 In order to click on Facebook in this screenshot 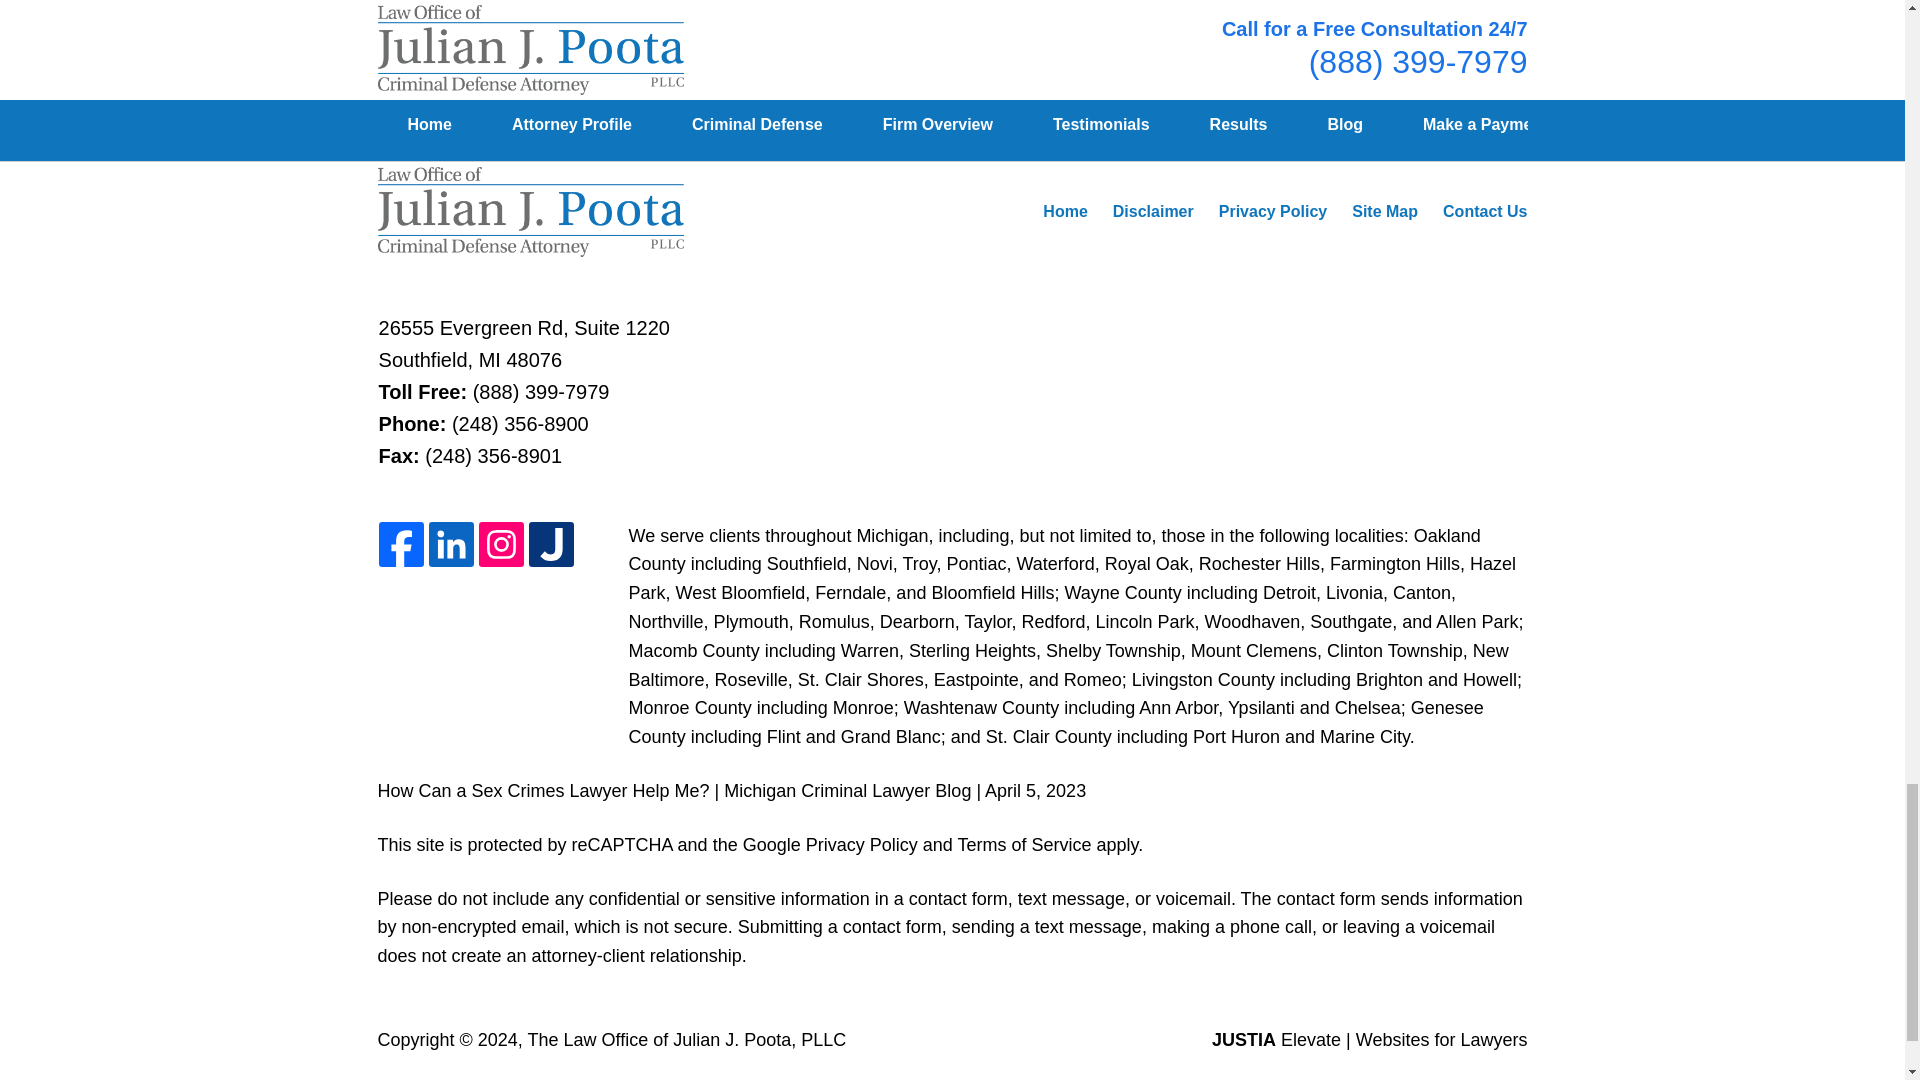, I will do `click(401, 546)`.